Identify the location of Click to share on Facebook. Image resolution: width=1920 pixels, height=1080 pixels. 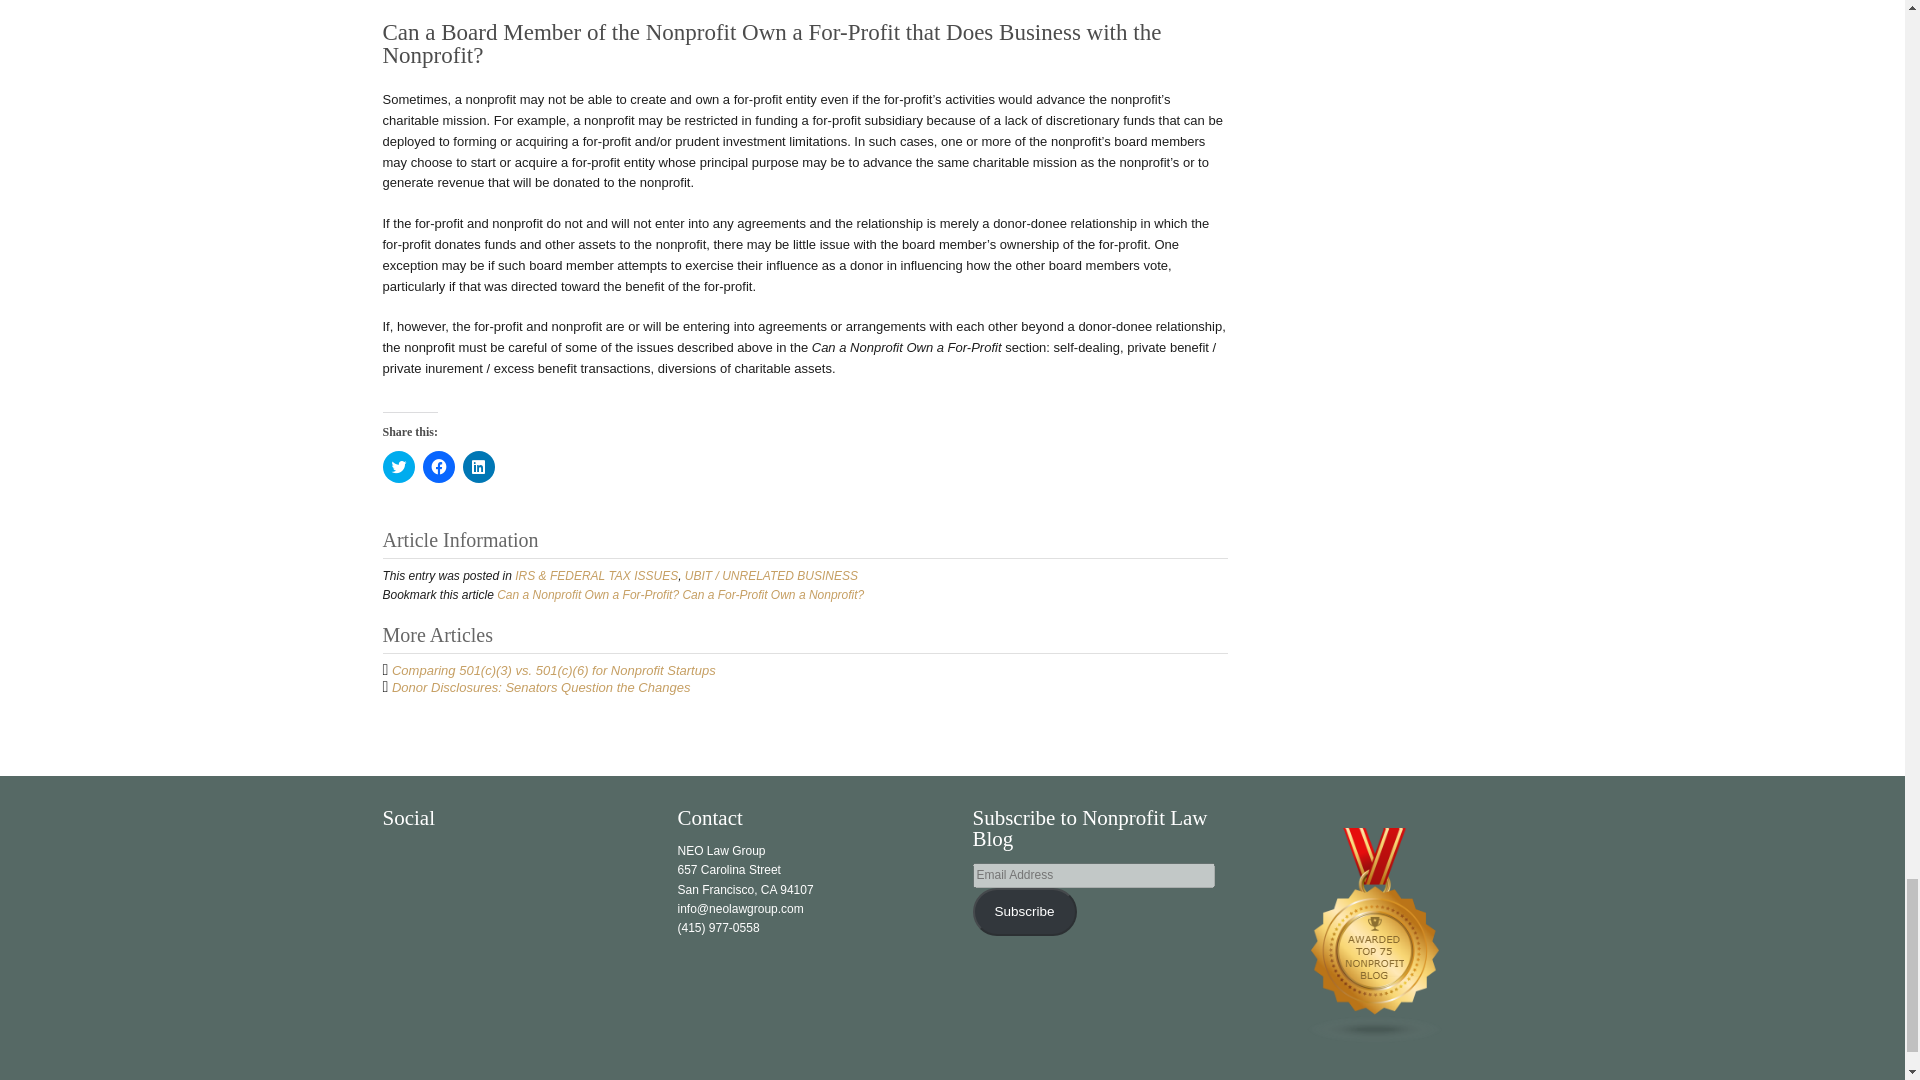
(438, 466).